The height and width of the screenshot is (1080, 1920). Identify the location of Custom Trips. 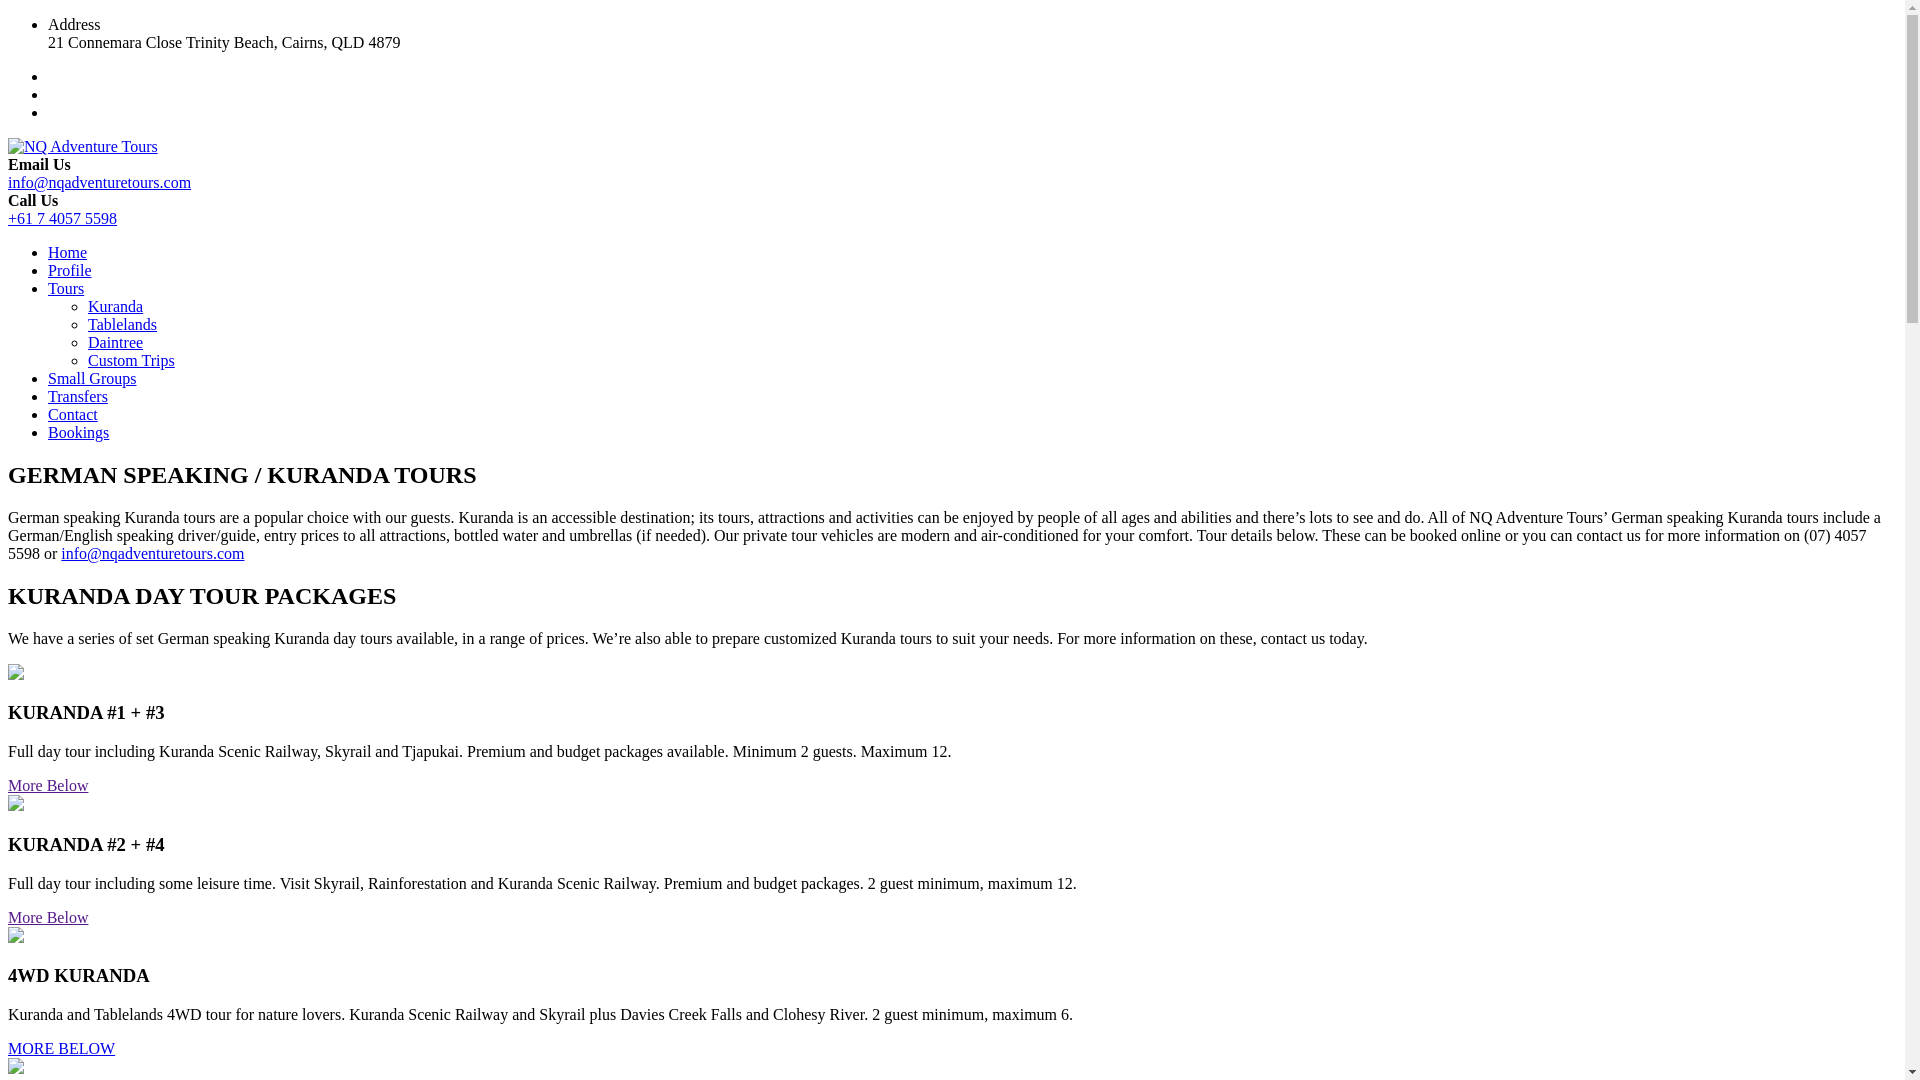
(132, 360).